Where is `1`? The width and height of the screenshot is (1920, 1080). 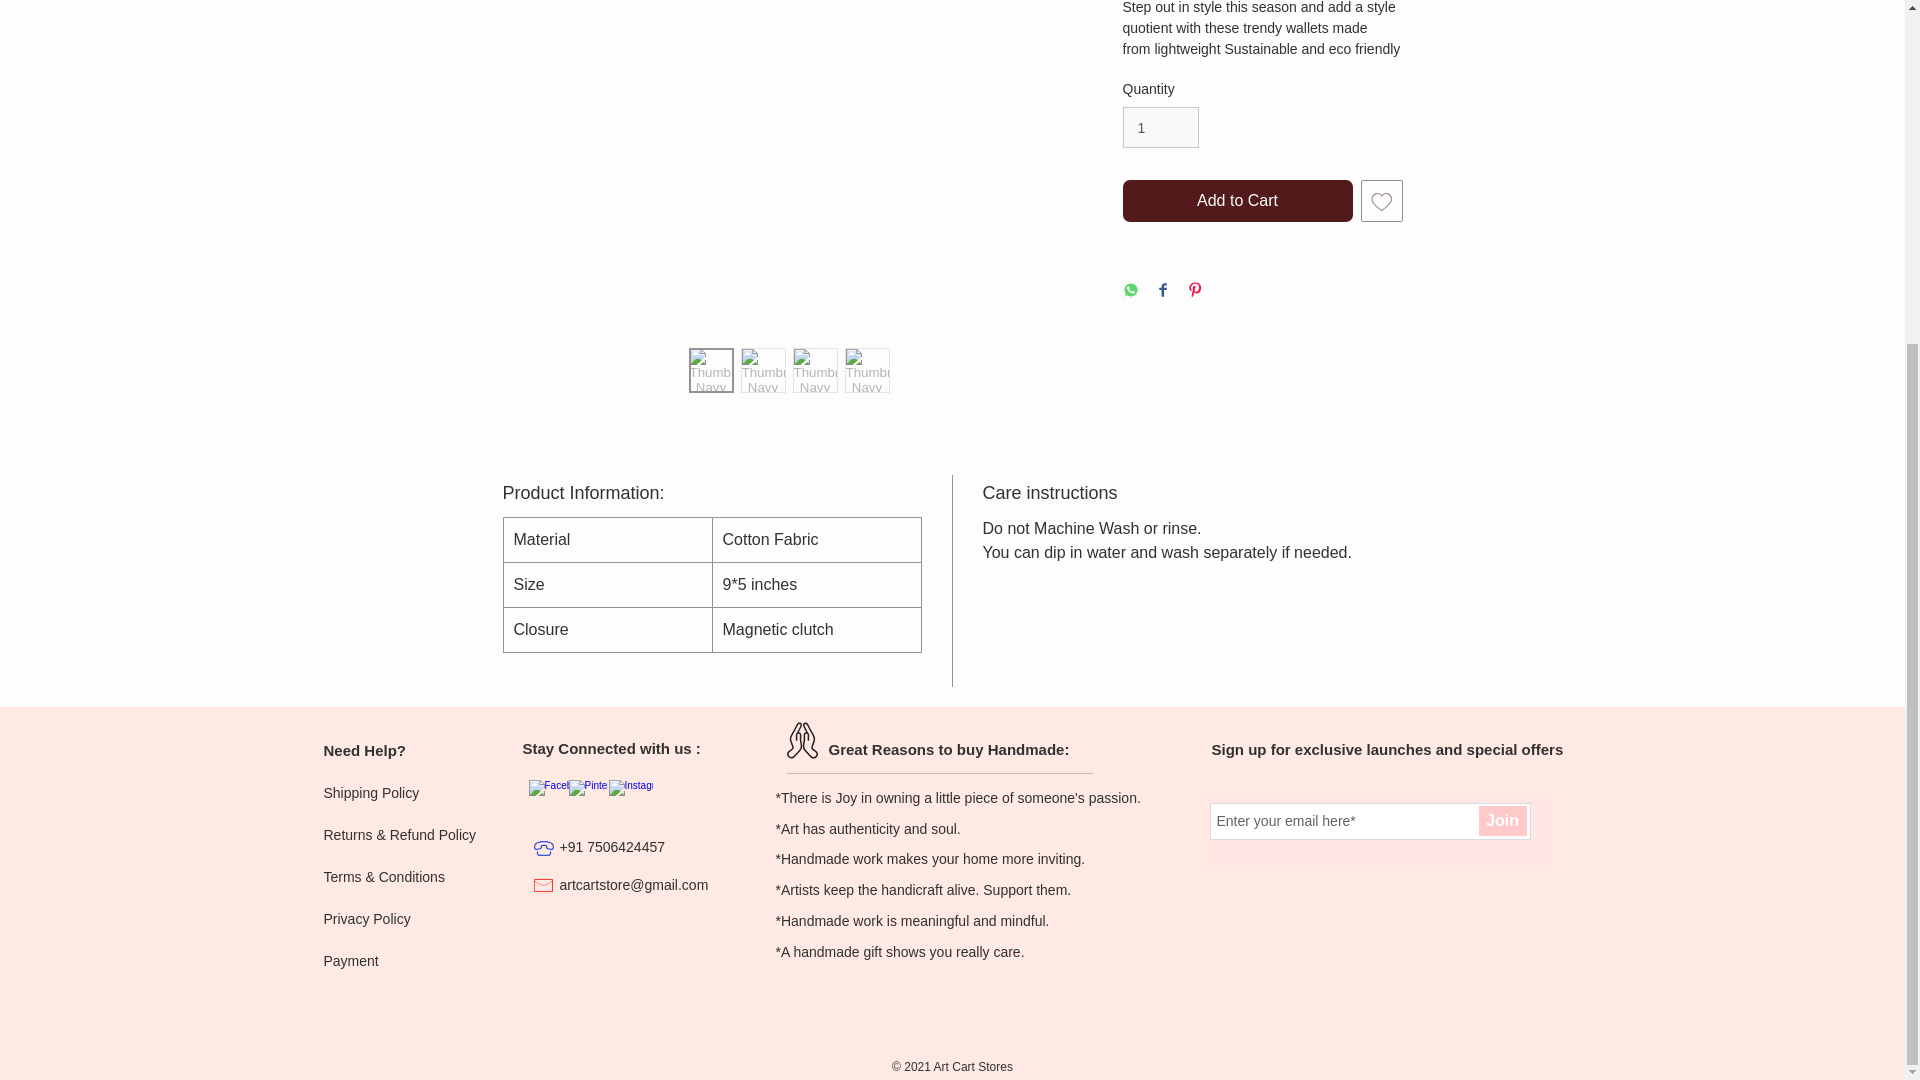 1 is located at coordinates (1160, 126).